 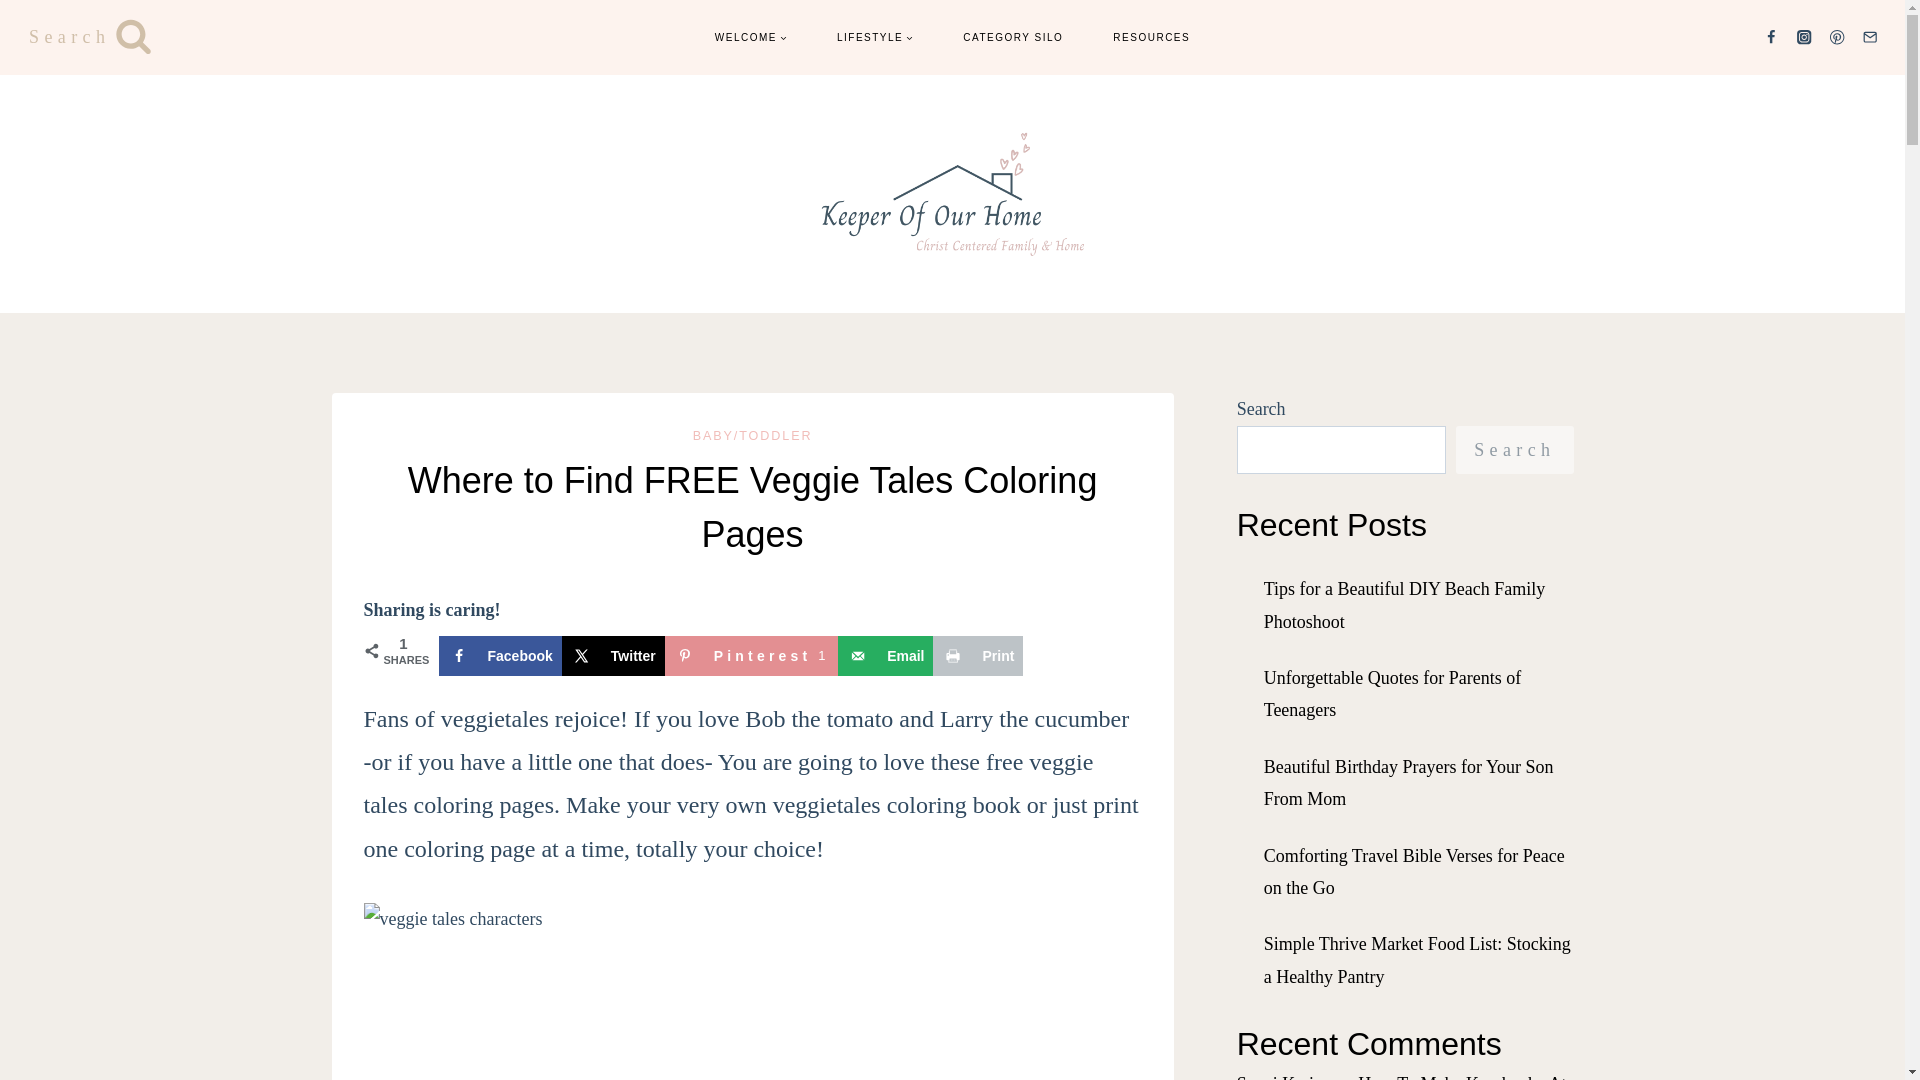 What do you see at coordinates (750, 656) in the screenshot?
I see `Save to Pinterest` at bounding box center [750, 656].